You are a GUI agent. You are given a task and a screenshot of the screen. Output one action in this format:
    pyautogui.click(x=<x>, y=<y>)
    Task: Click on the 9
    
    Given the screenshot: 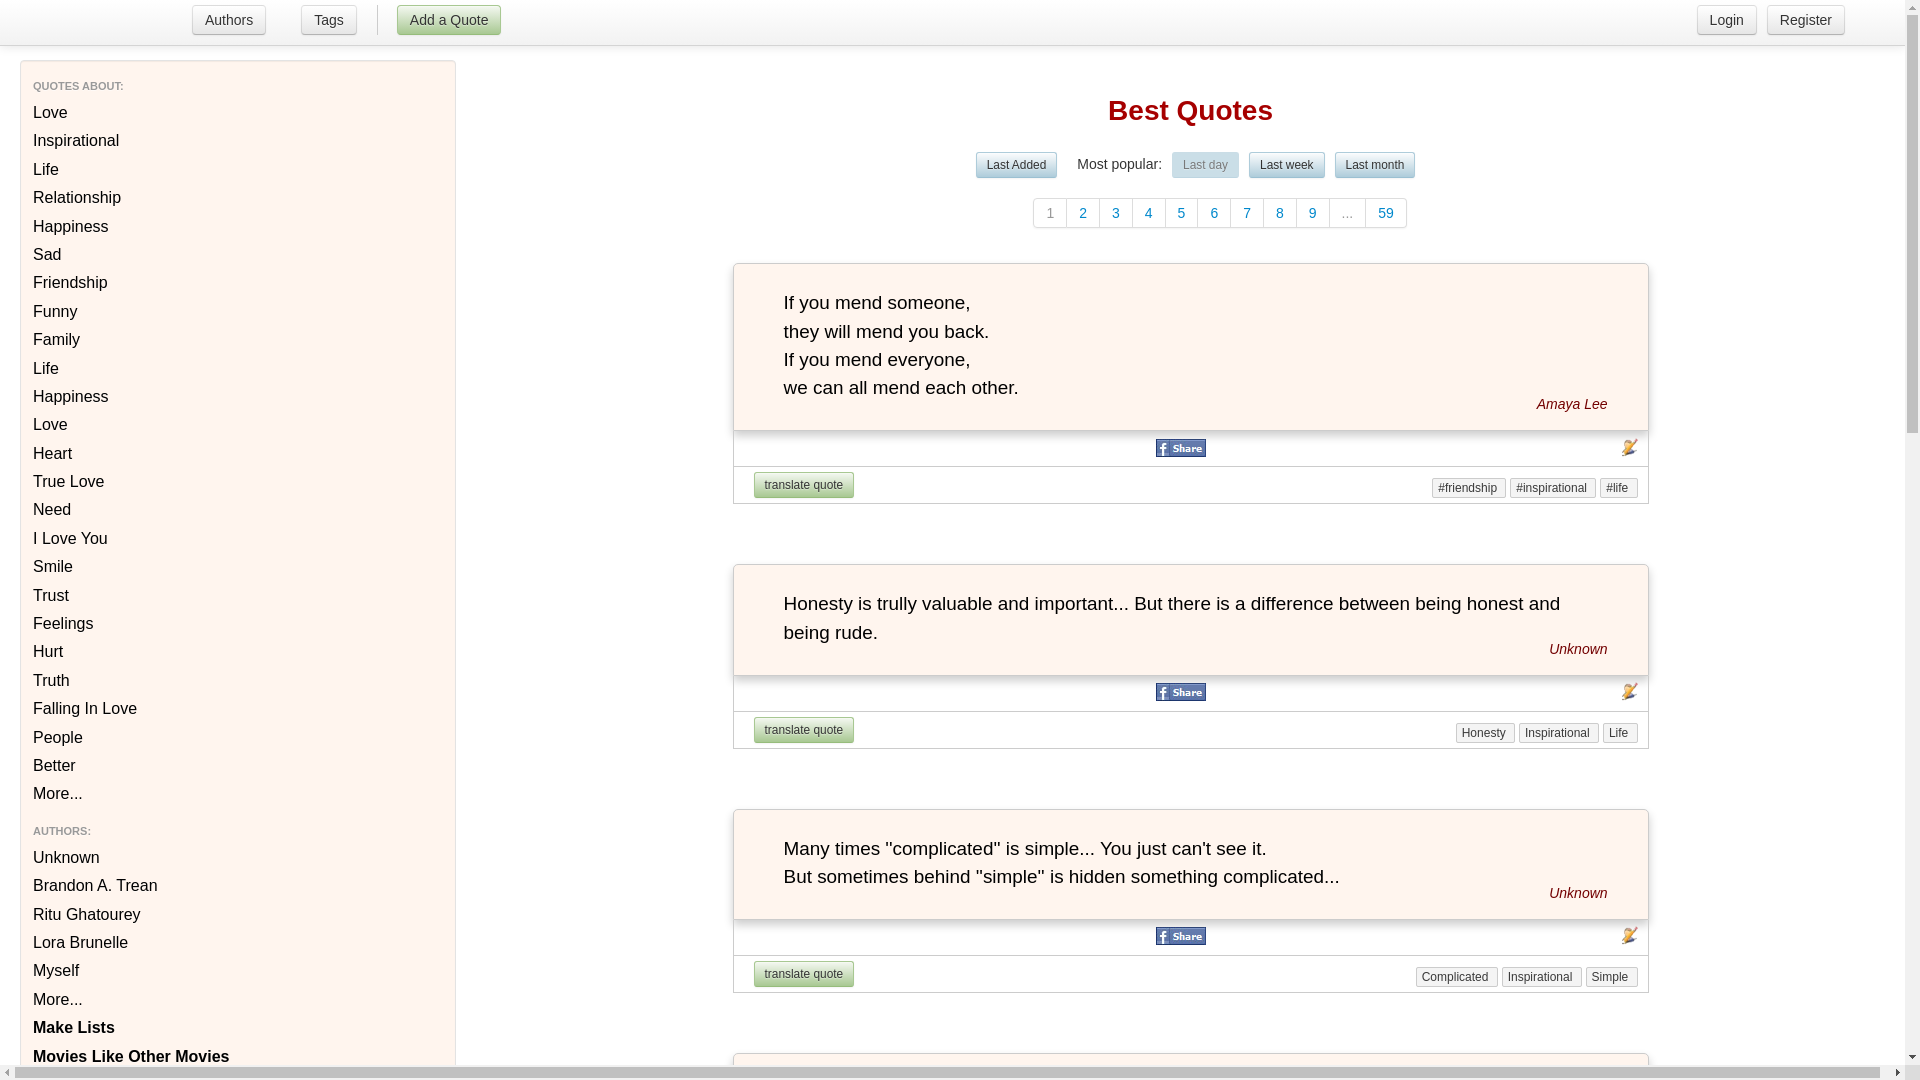 What is the action you would take?
    pyautogui.click(x=1314, y=213)
    